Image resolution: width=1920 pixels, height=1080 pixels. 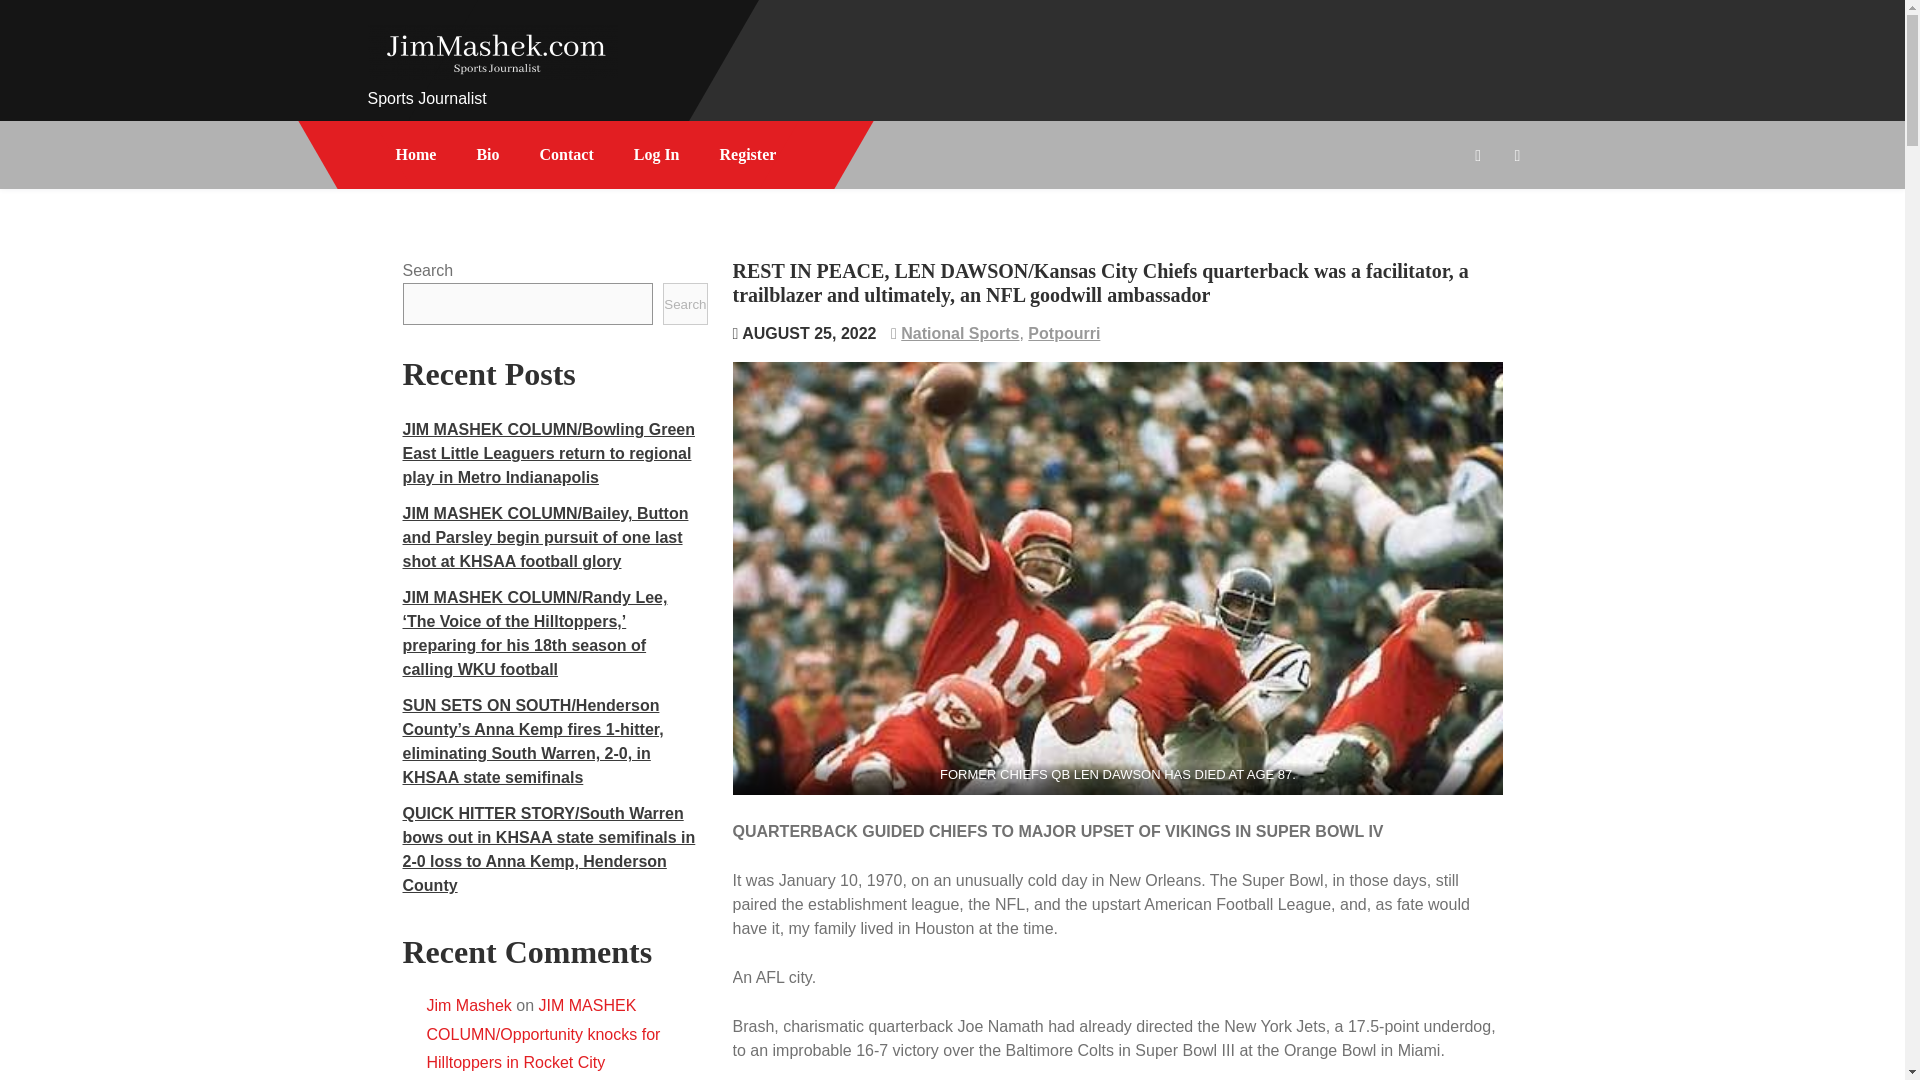 I want to click on Search, so click(x=684, y=304).